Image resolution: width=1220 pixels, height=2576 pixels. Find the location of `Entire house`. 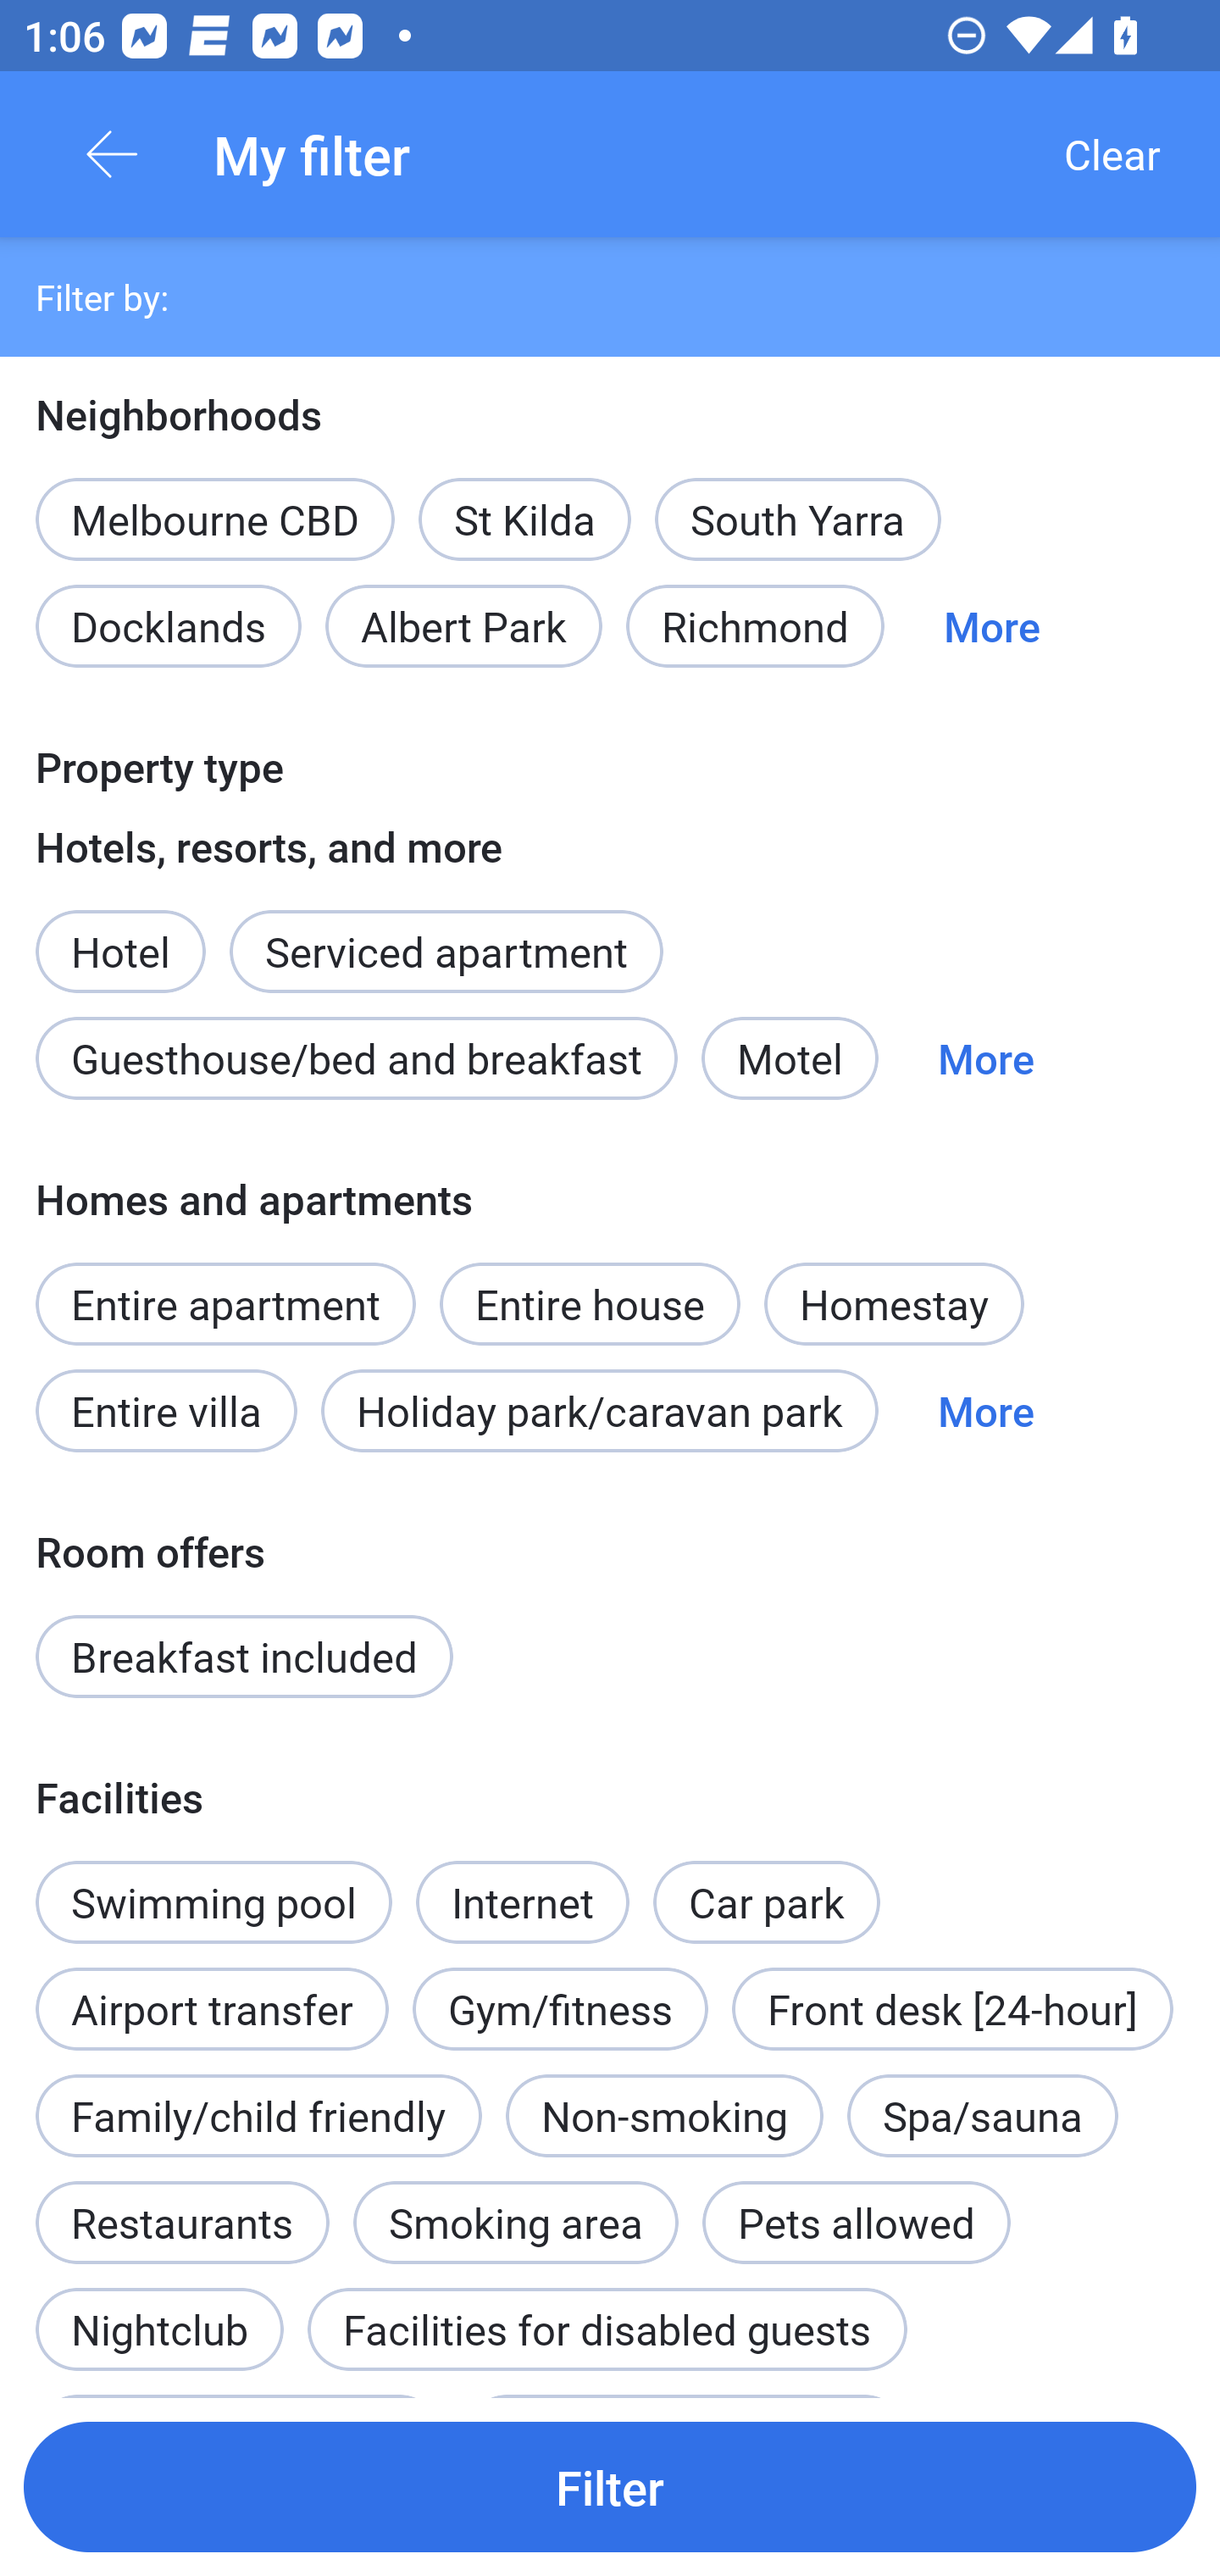

Entire house is located at coordinates (590, 1286).